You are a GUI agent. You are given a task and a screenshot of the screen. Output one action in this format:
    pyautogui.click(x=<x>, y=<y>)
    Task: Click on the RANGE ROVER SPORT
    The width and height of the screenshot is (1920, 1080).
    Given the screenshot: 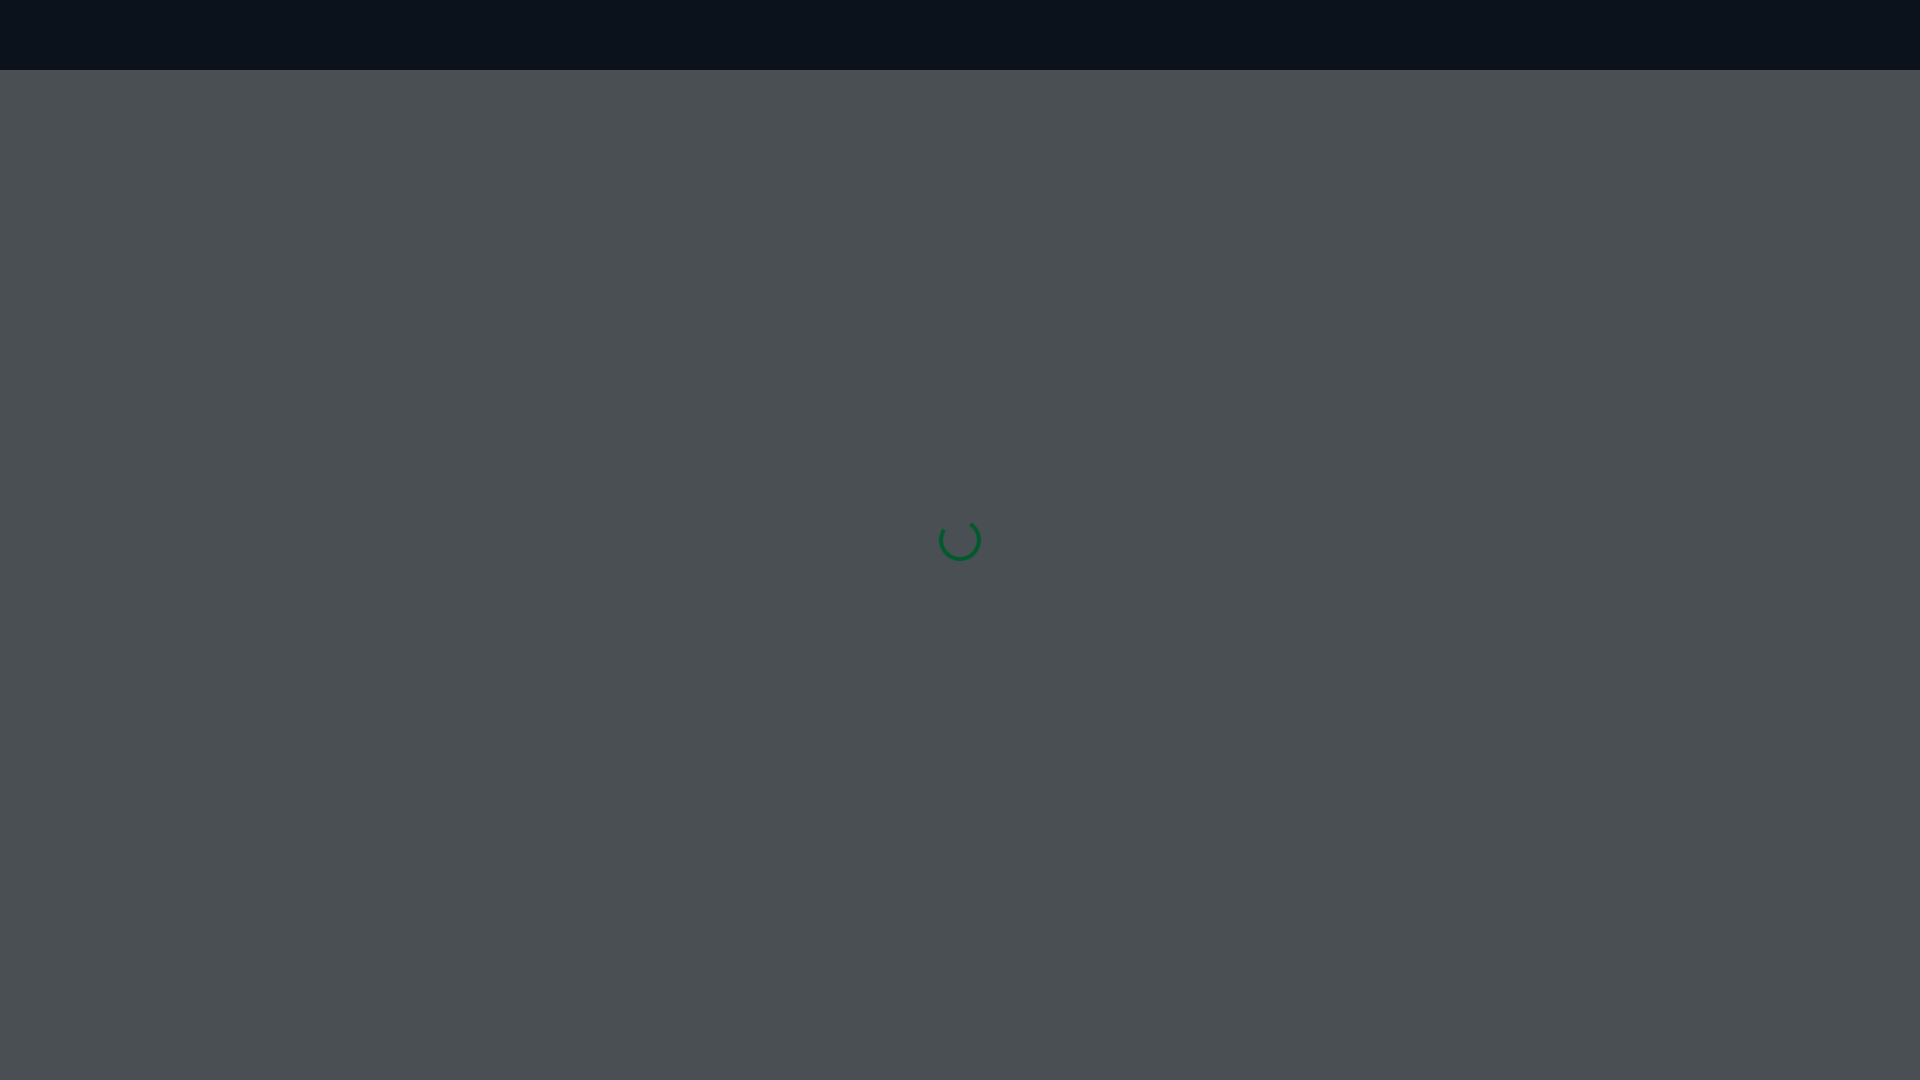 What is the action you would take?
    pyautogui.click(x=156, y=728)
    